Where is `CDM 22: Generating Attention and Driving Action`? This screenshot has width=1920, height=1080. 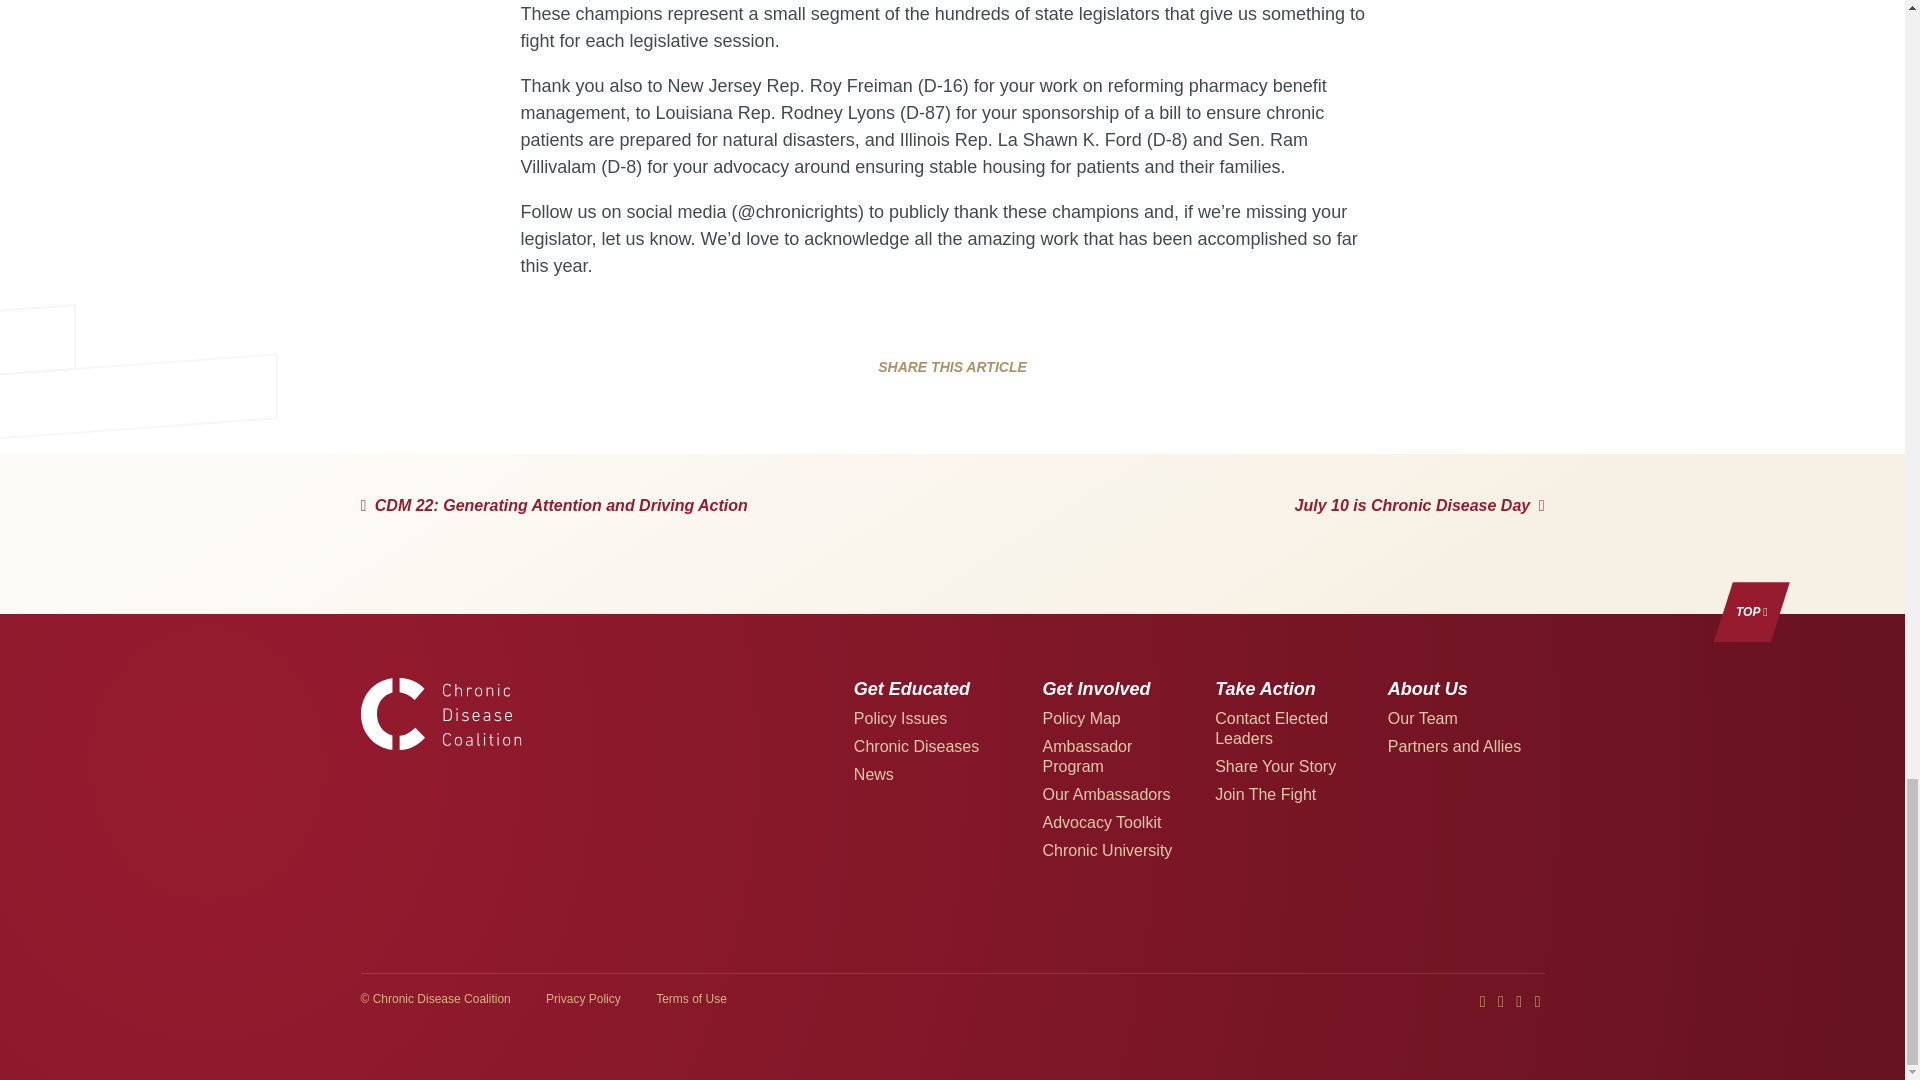
CDM 22: Generating Attention and Driving Action is located at coordinates (553, 506).